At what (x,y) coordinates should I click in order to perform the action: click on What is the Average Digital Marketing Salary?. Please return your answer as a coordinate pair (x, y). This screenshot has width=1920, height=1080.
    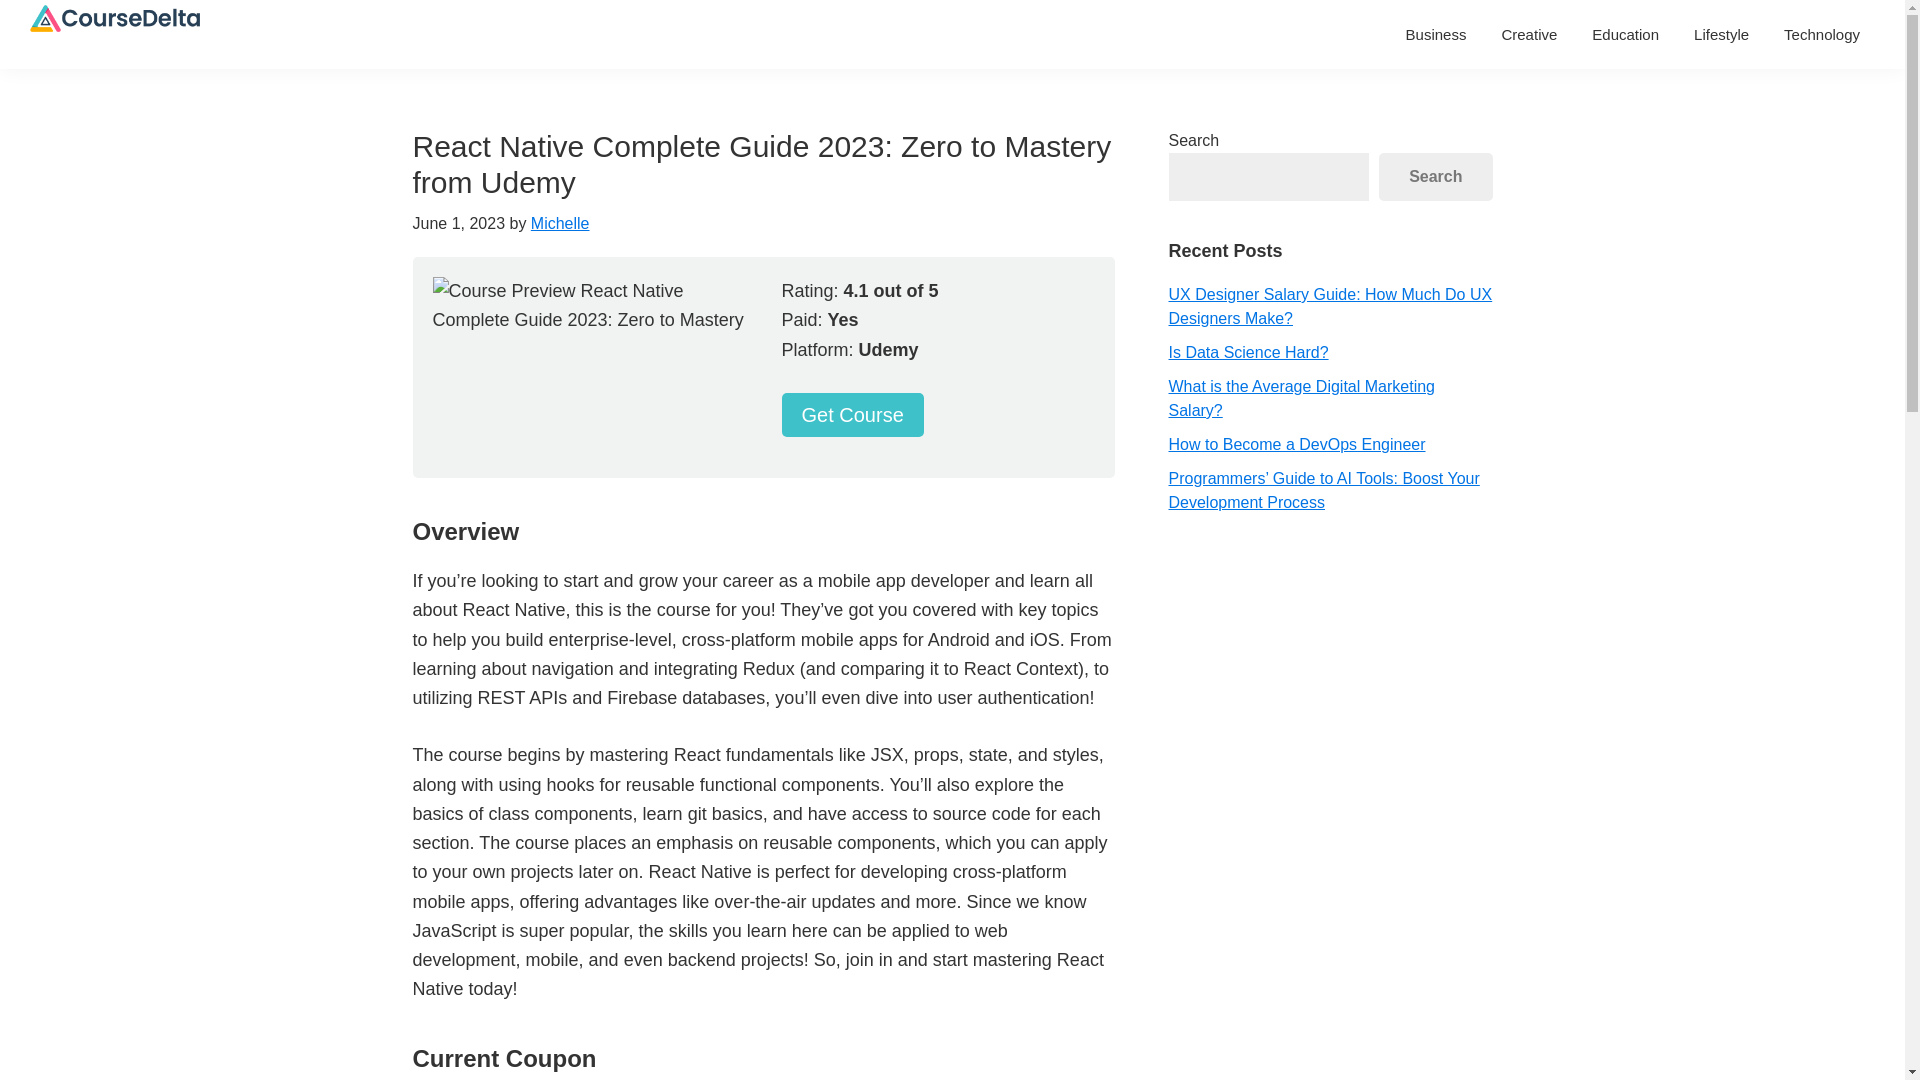
    Looking at the image, I should click on (1300, 398).